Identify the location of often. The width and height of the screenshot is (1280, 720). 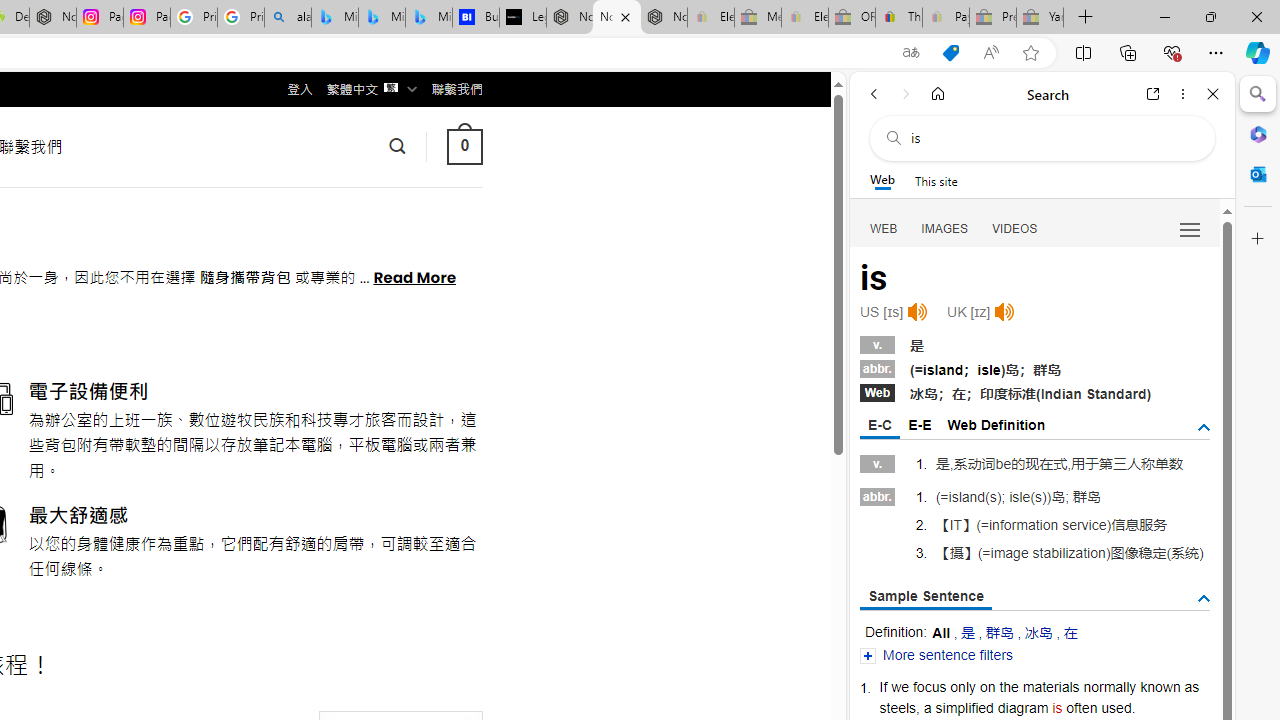
(1082, 707).